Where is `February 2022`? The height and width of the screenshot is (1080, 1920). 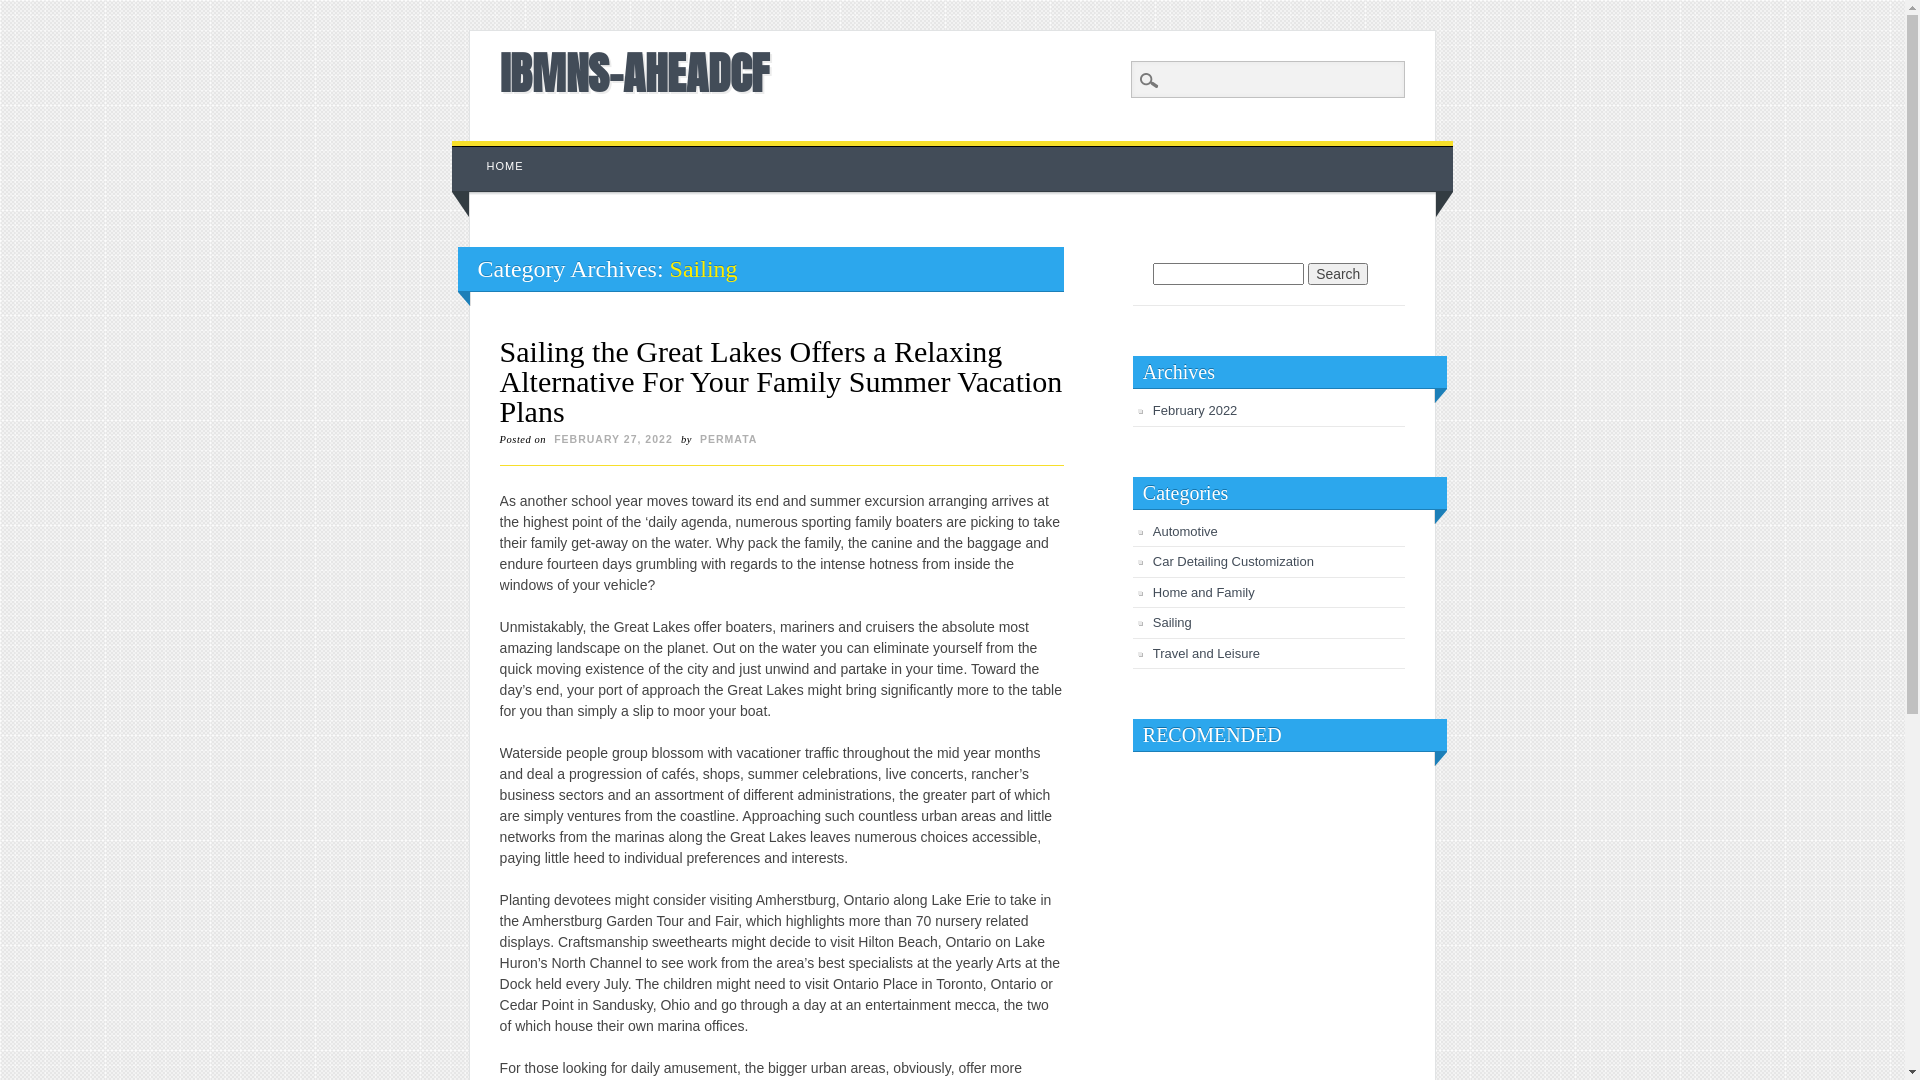
February 2022 is located at coordinates (1196, 410).